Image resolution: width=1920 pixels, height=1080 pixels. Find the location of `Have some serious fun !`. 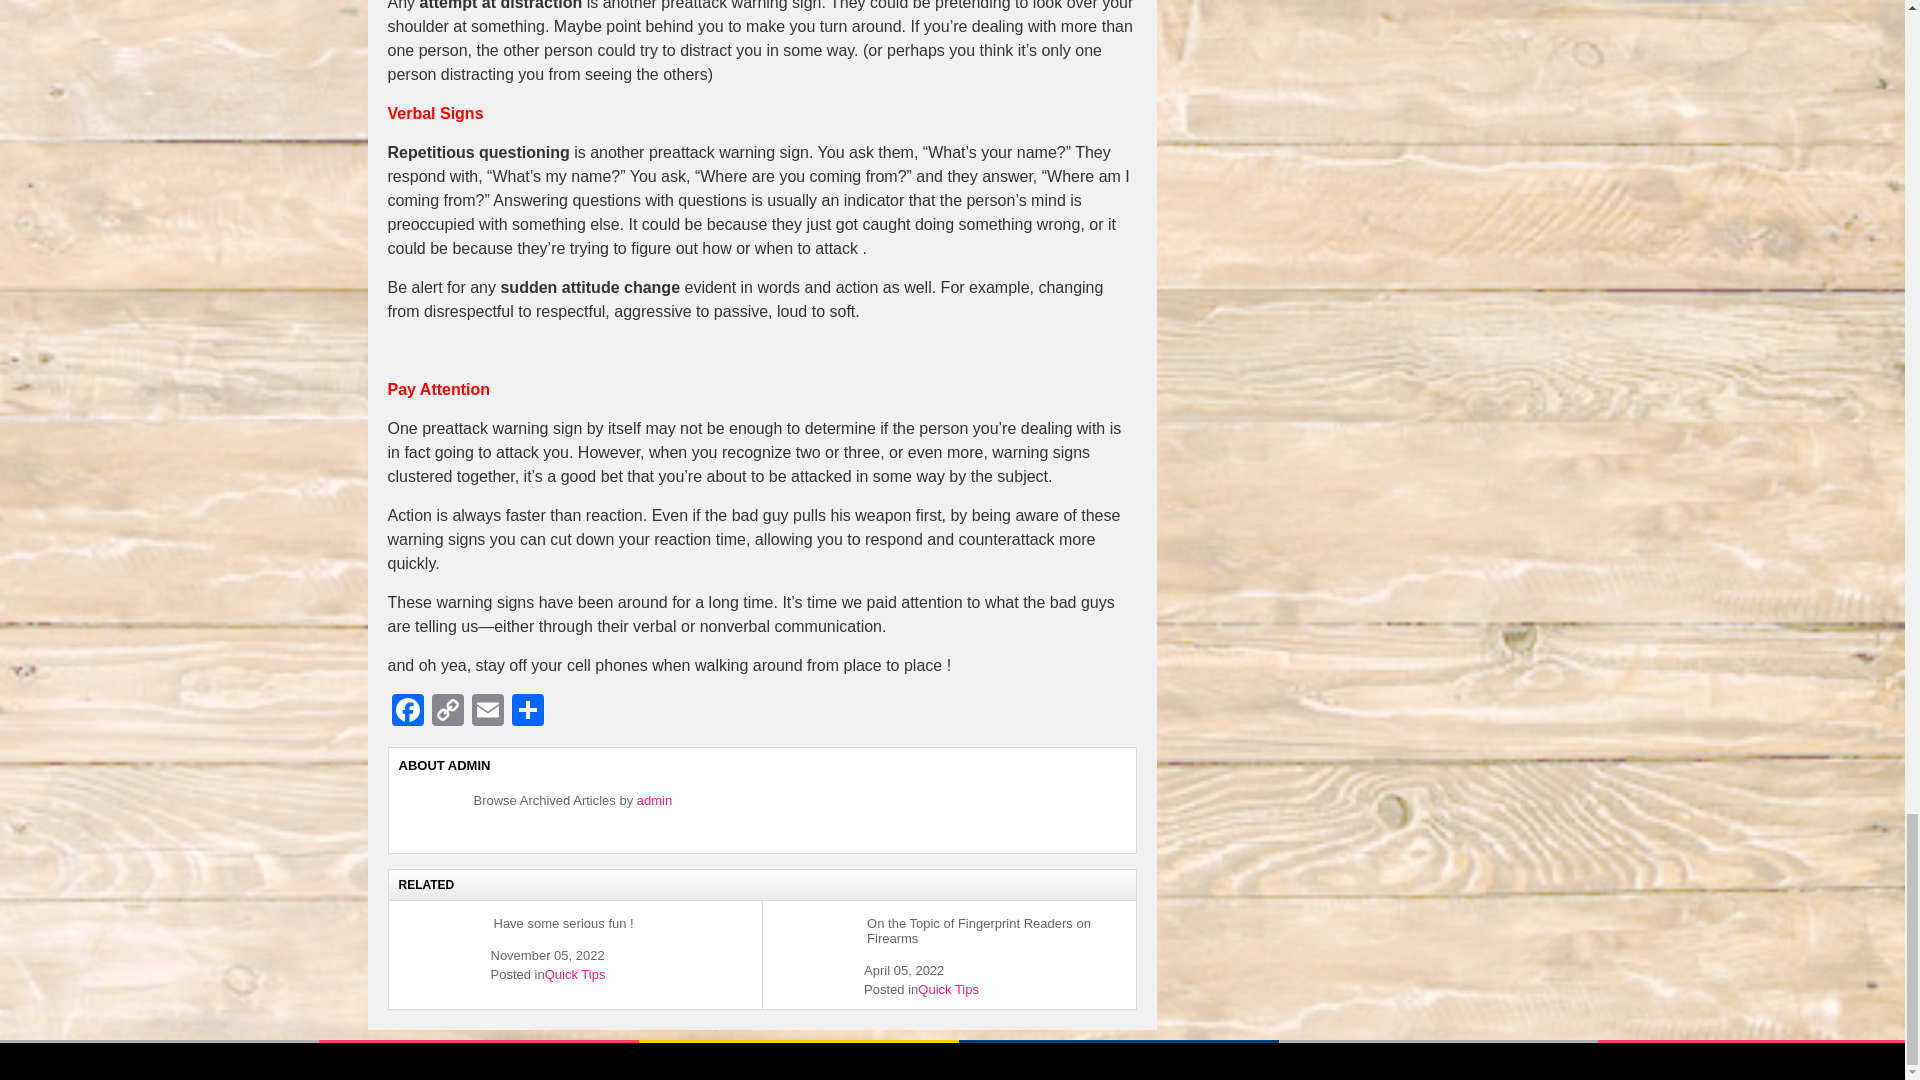

Have some serious fun ! is located at coordinates (438, 916).